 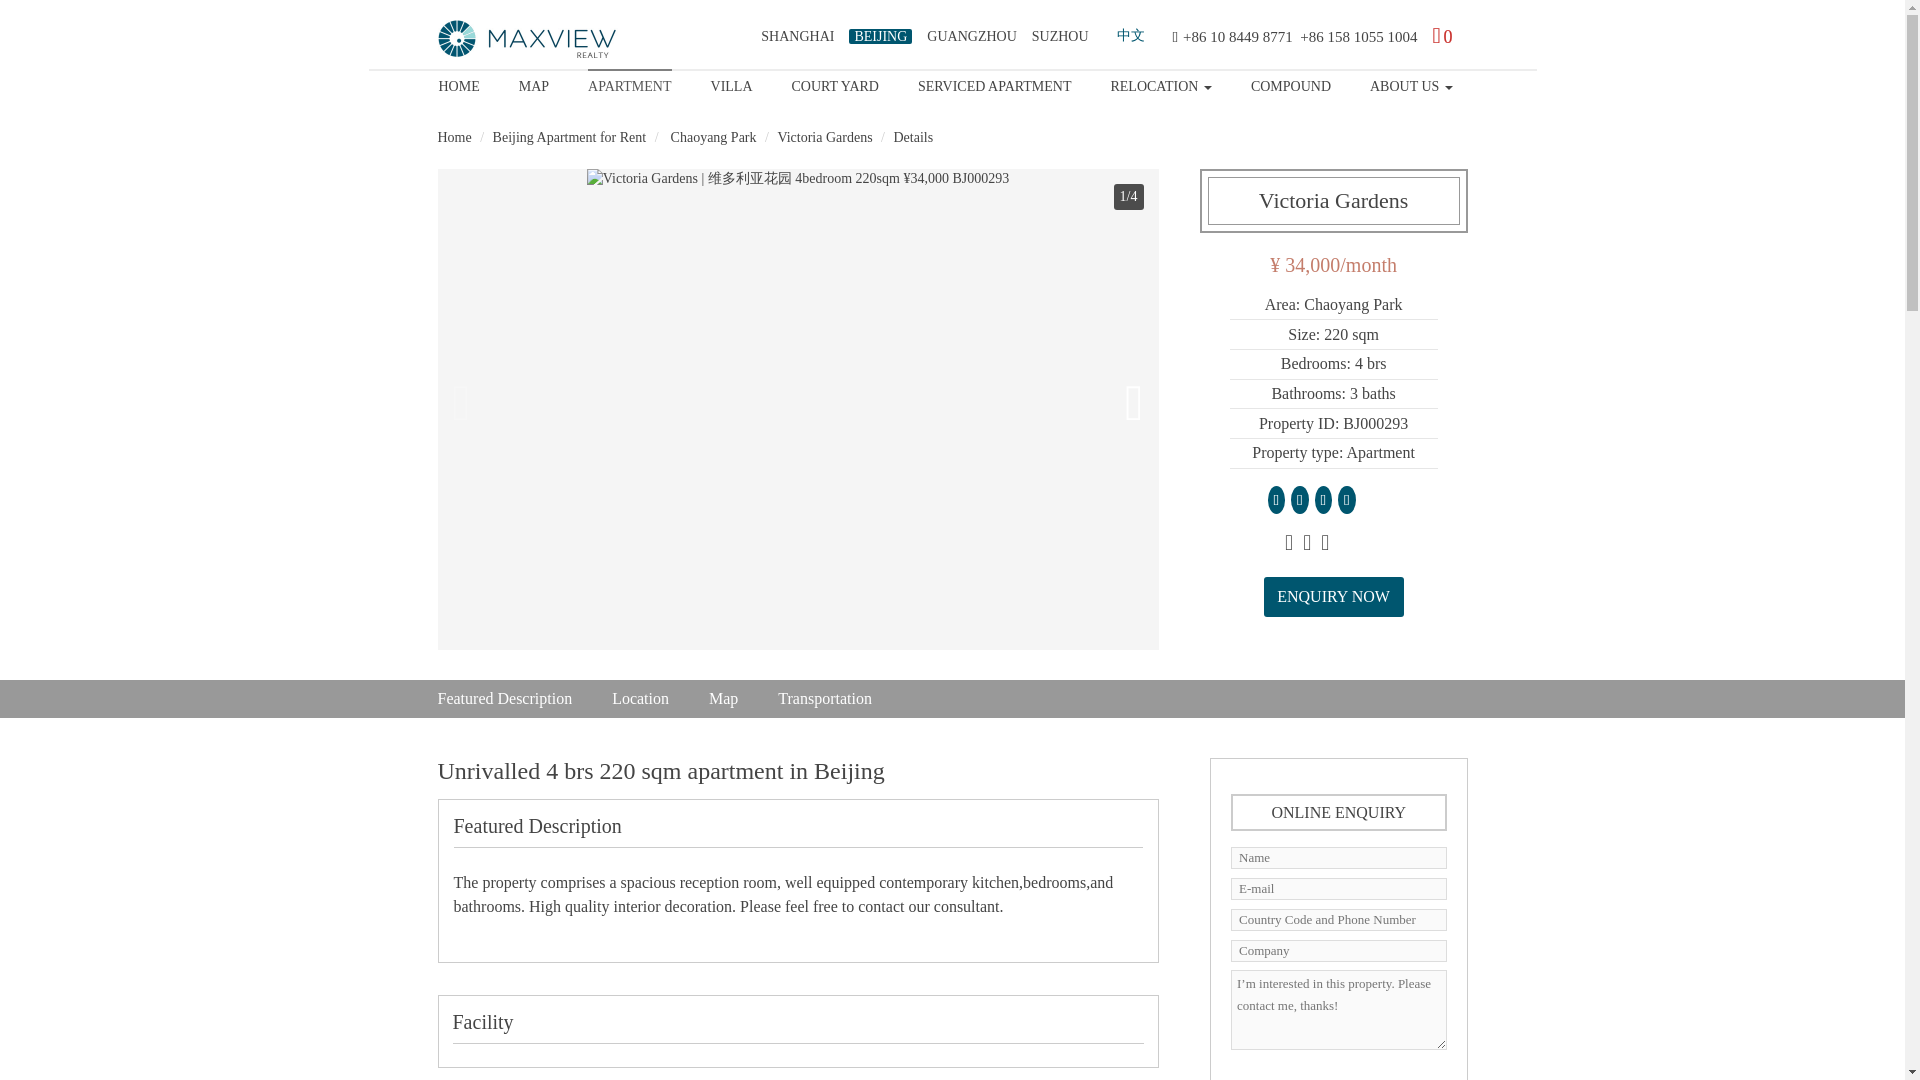 What do you see at coordinates (971, 36) in the screenshot?
I see `Guangzhou` at bounding box center [971, 36].